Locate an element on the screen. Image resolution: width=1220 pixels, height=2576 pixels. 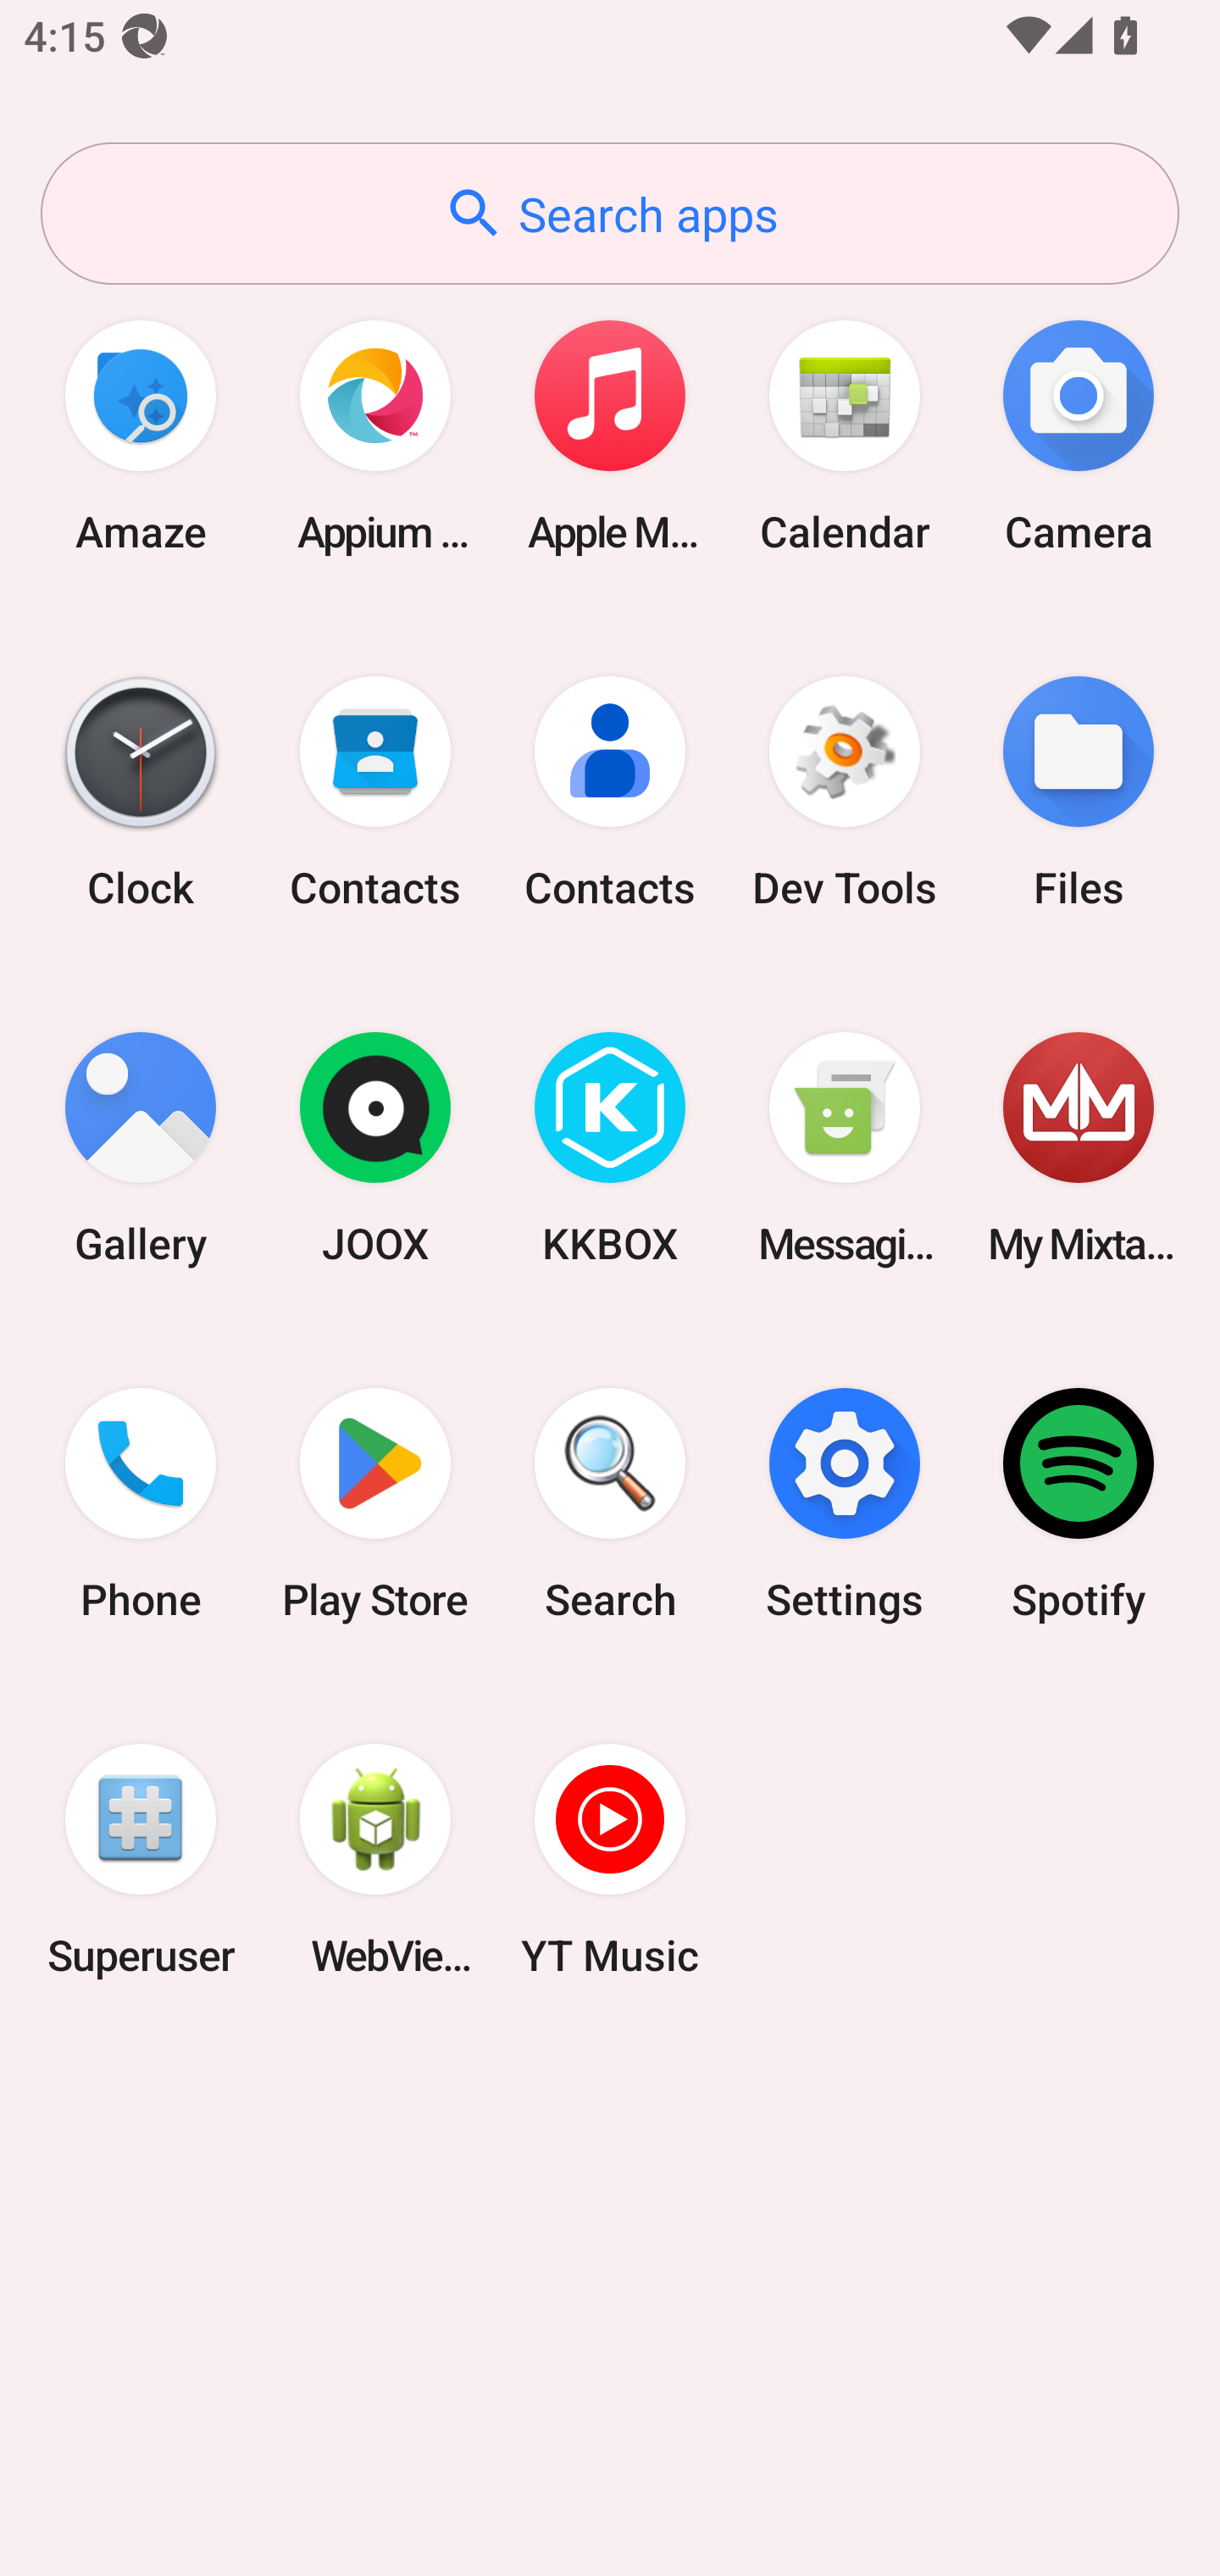
Apple Music is located at coordinates (610, 436).